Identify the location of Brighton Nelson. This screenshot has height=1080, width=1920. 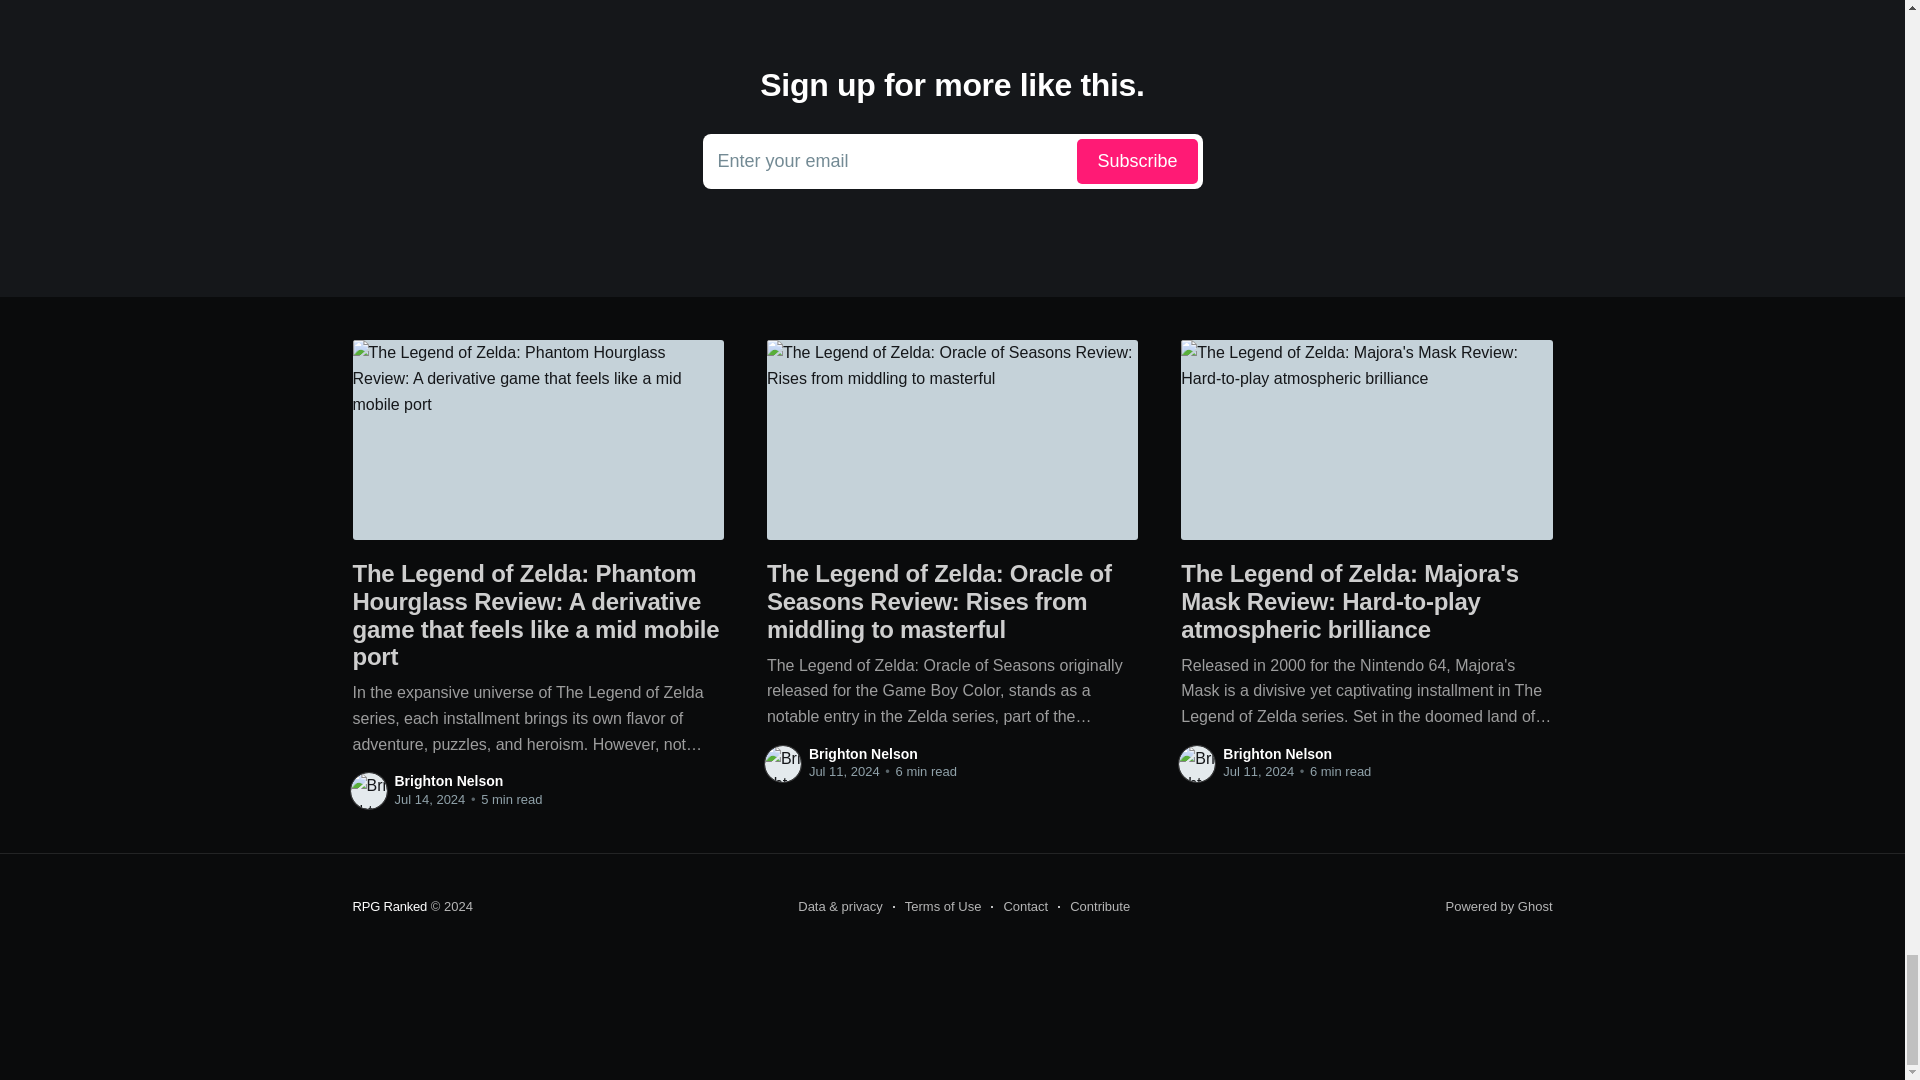
(1278, 754).